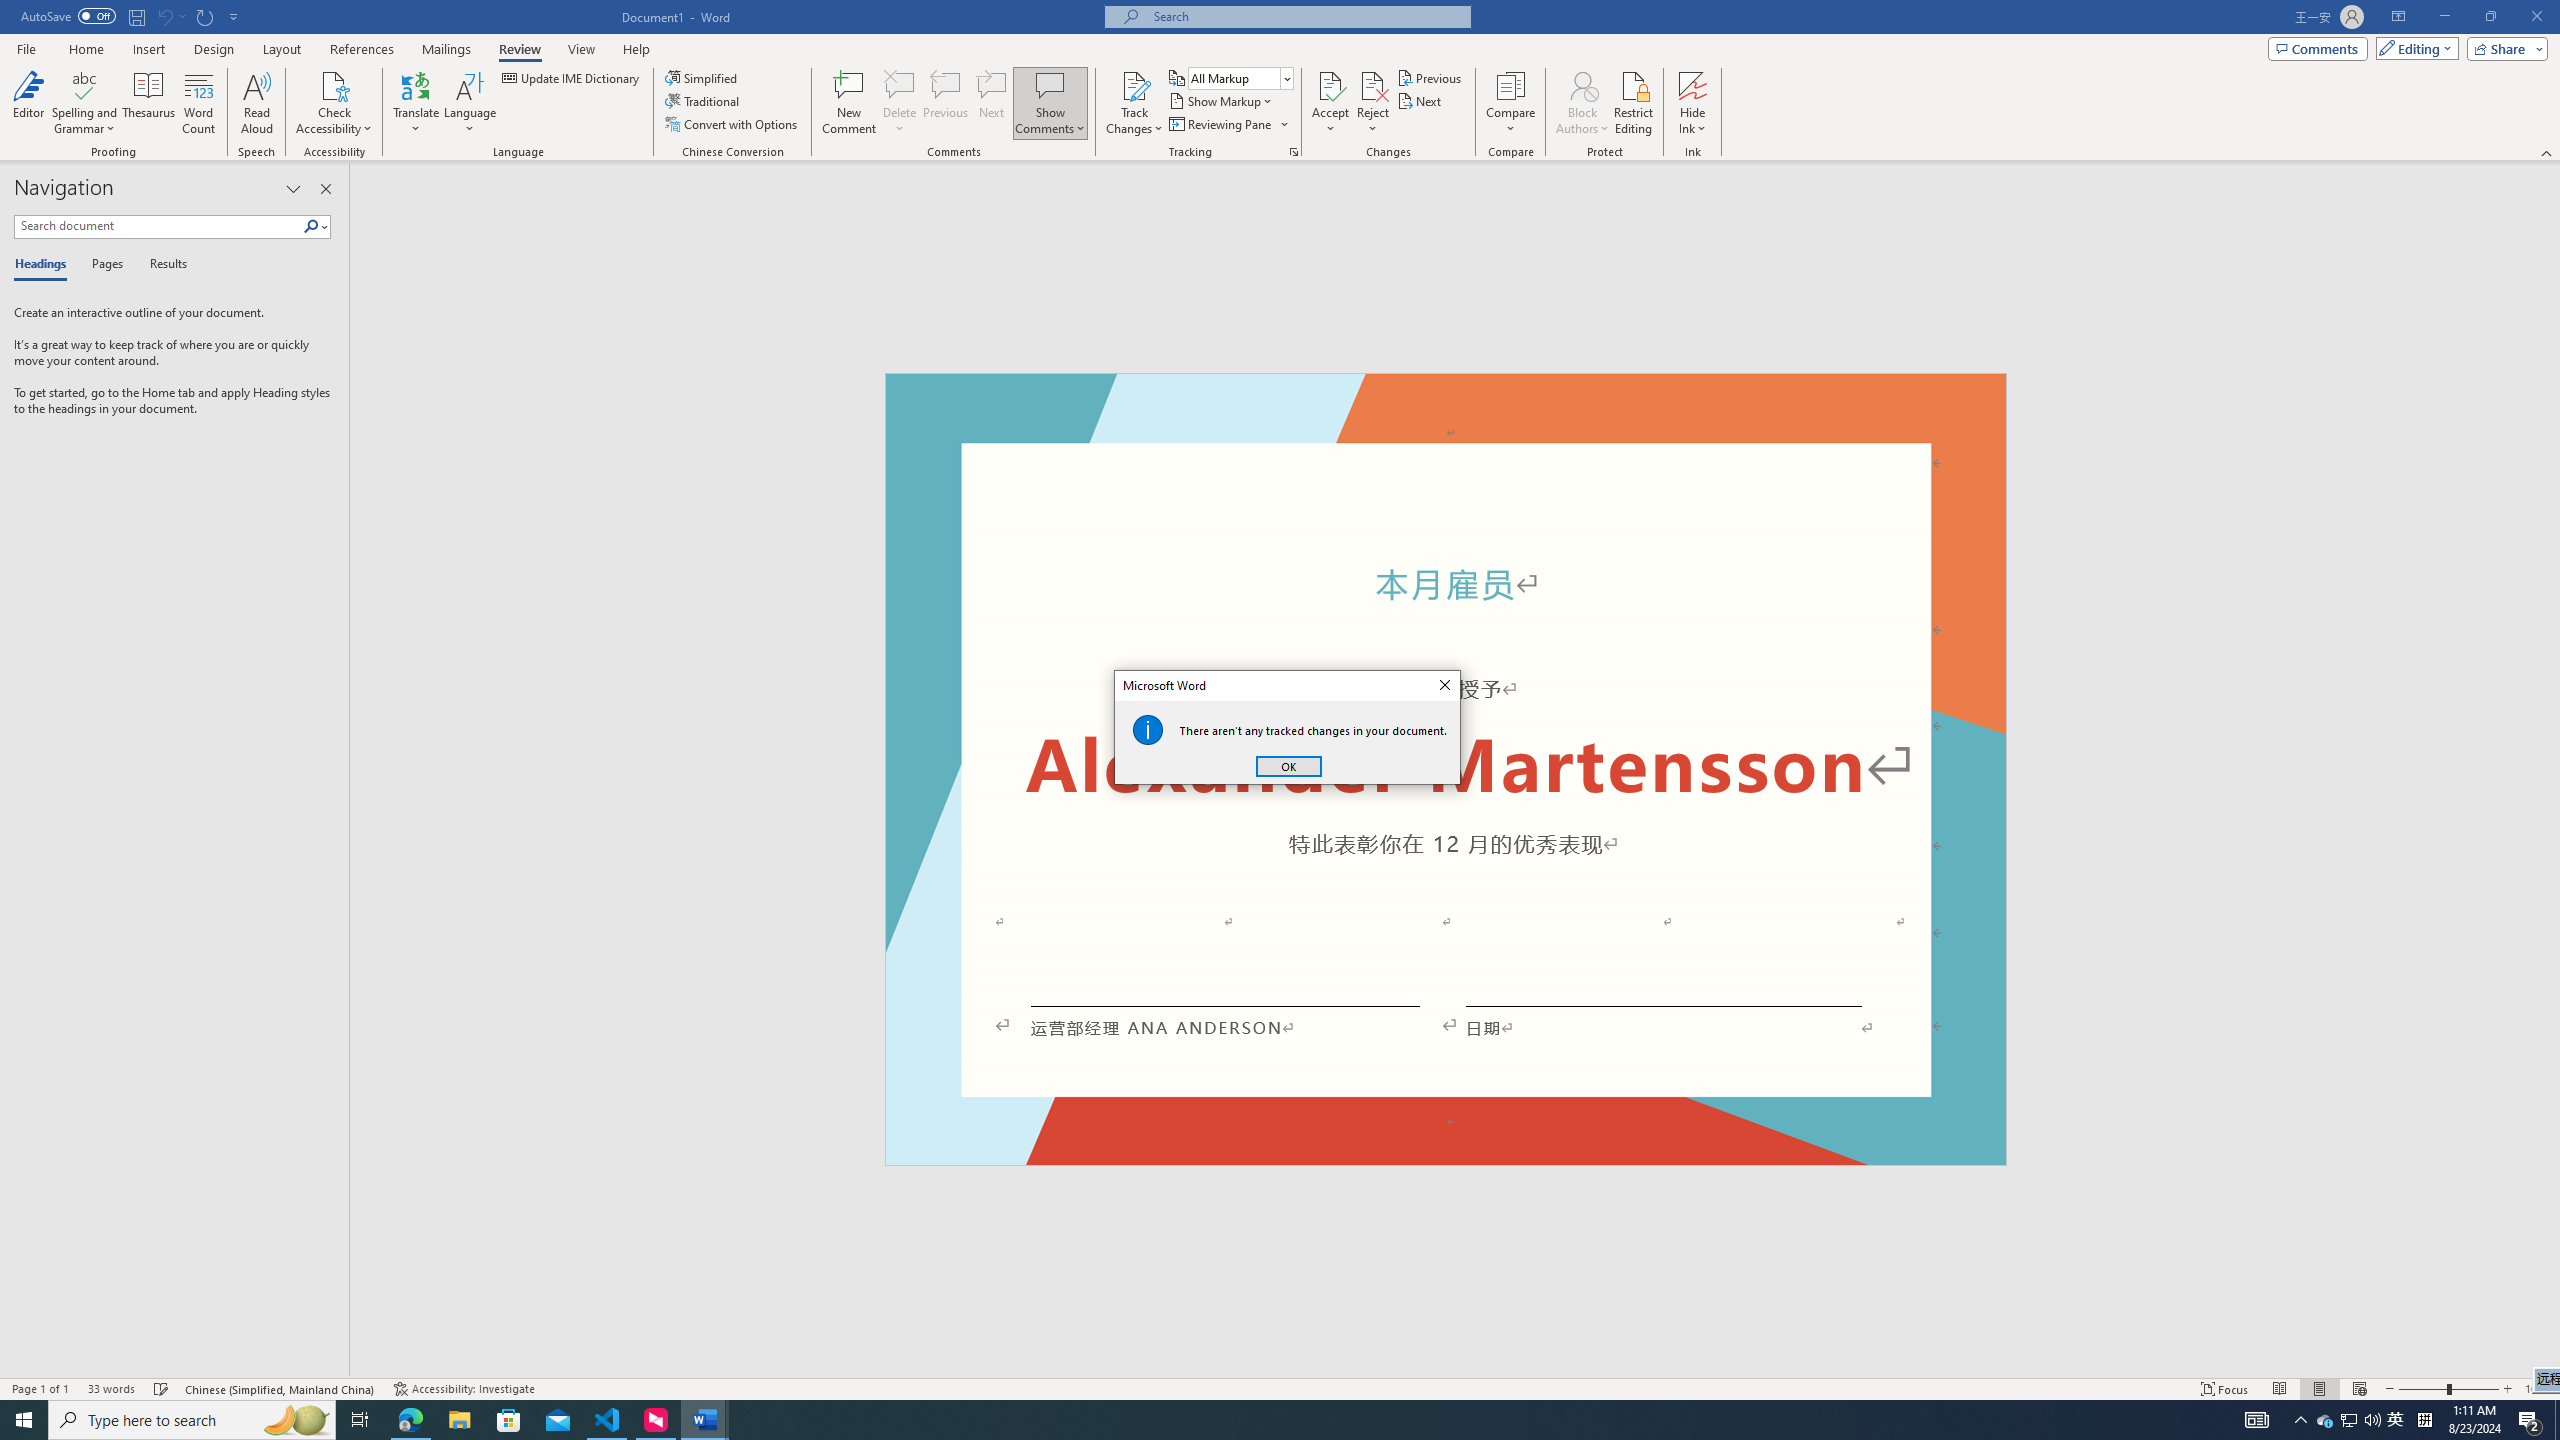 The image size is (2560, 1440). What do you see at coordinates (2414, 48) in the screenshot?
I see `Mode` at bounding box center [2414, 48].